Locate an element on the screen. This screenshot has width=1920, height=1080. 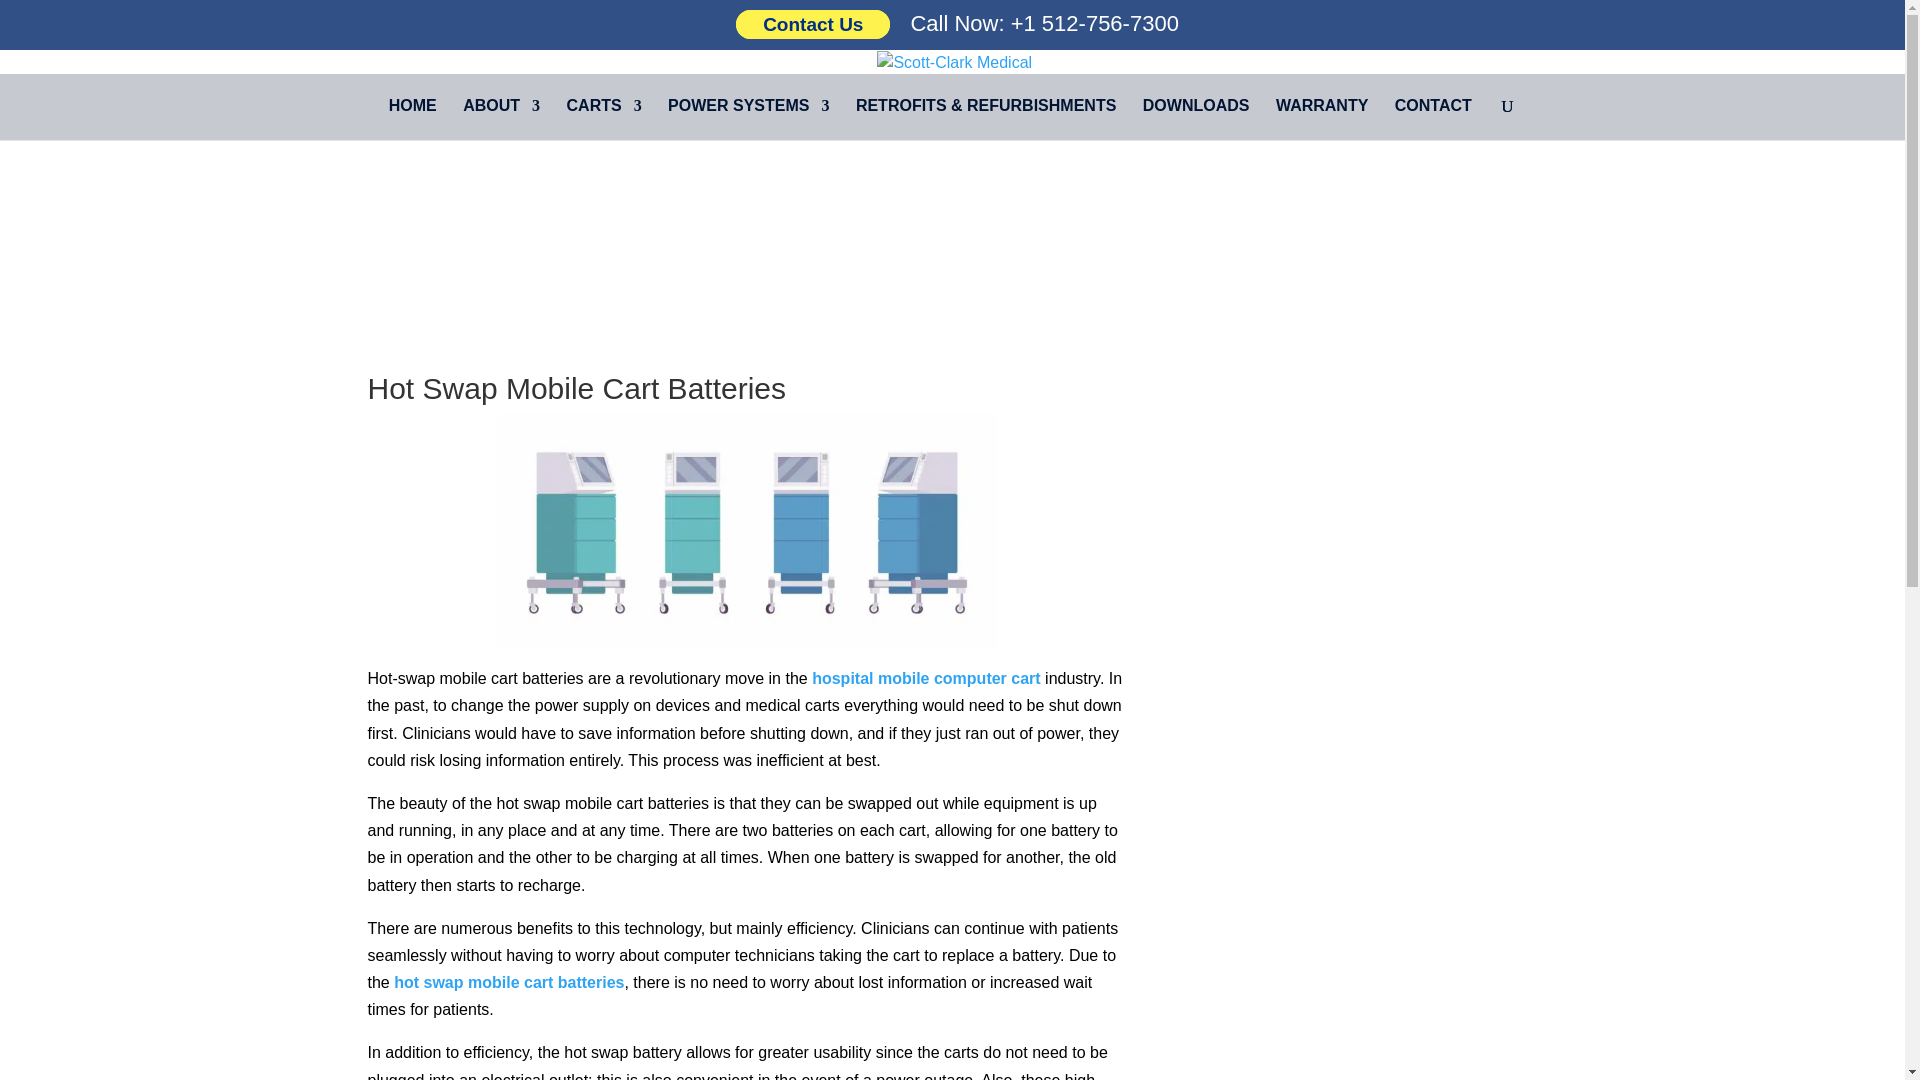
POWER SYSTEMS is located at coordinates (748, 120).